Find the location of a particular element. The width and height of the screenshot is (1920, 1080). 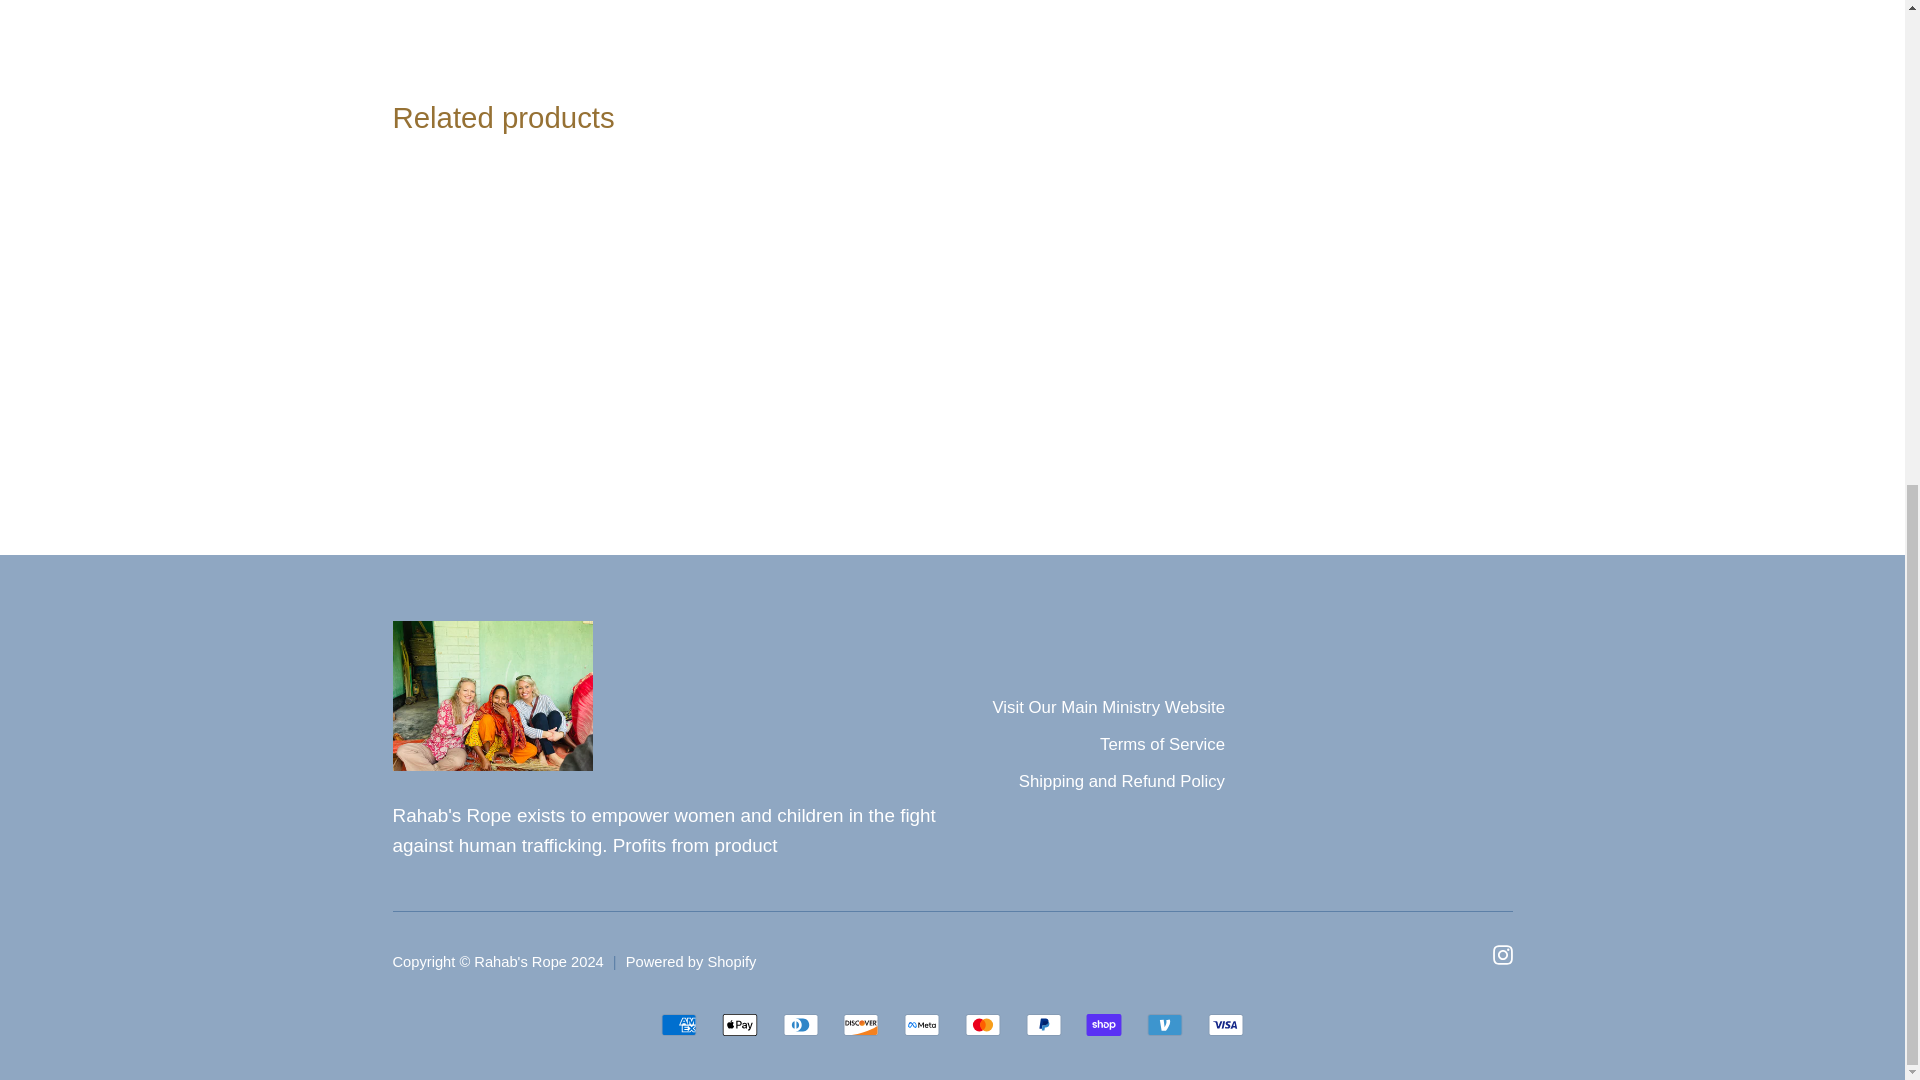

Venmo is located at coordinates (1164, 1024).